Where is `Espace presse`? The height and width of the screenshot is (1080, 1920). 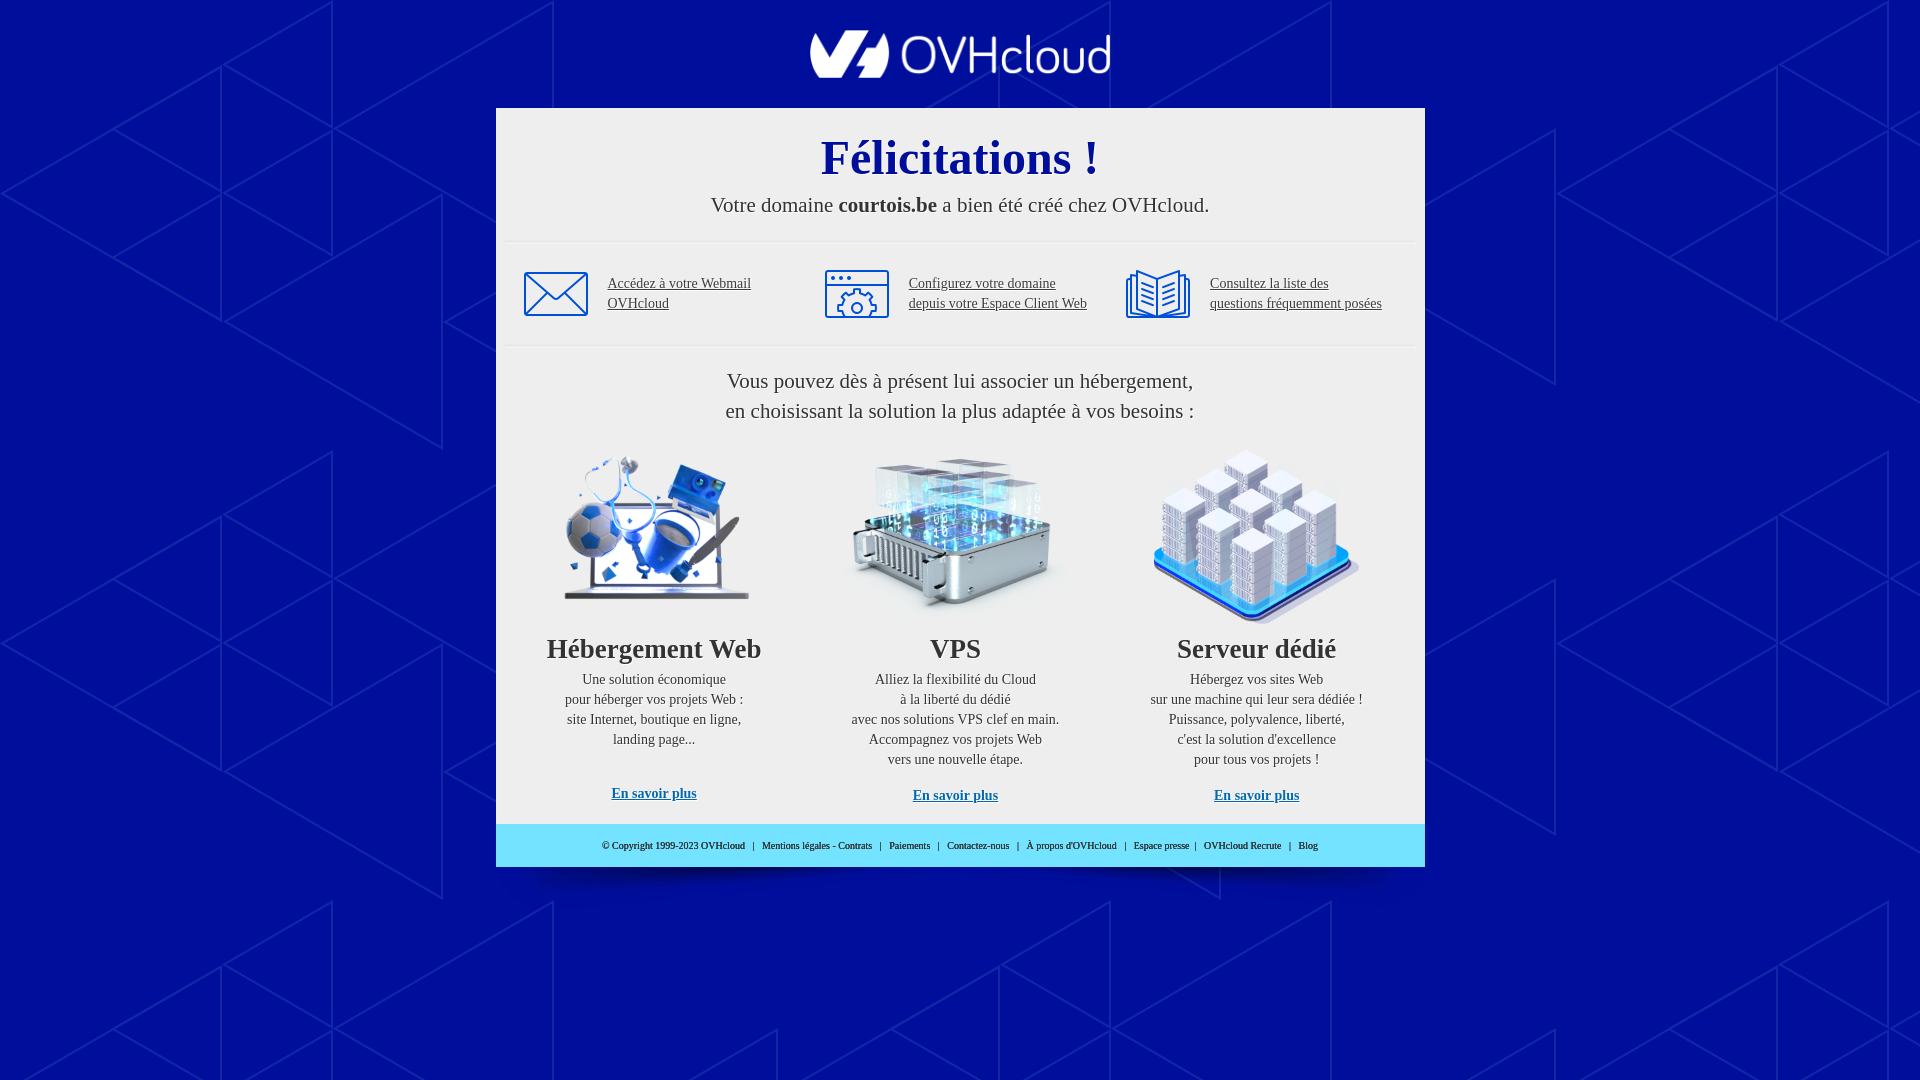
Espace presse is located at coordinates (1162, 846).